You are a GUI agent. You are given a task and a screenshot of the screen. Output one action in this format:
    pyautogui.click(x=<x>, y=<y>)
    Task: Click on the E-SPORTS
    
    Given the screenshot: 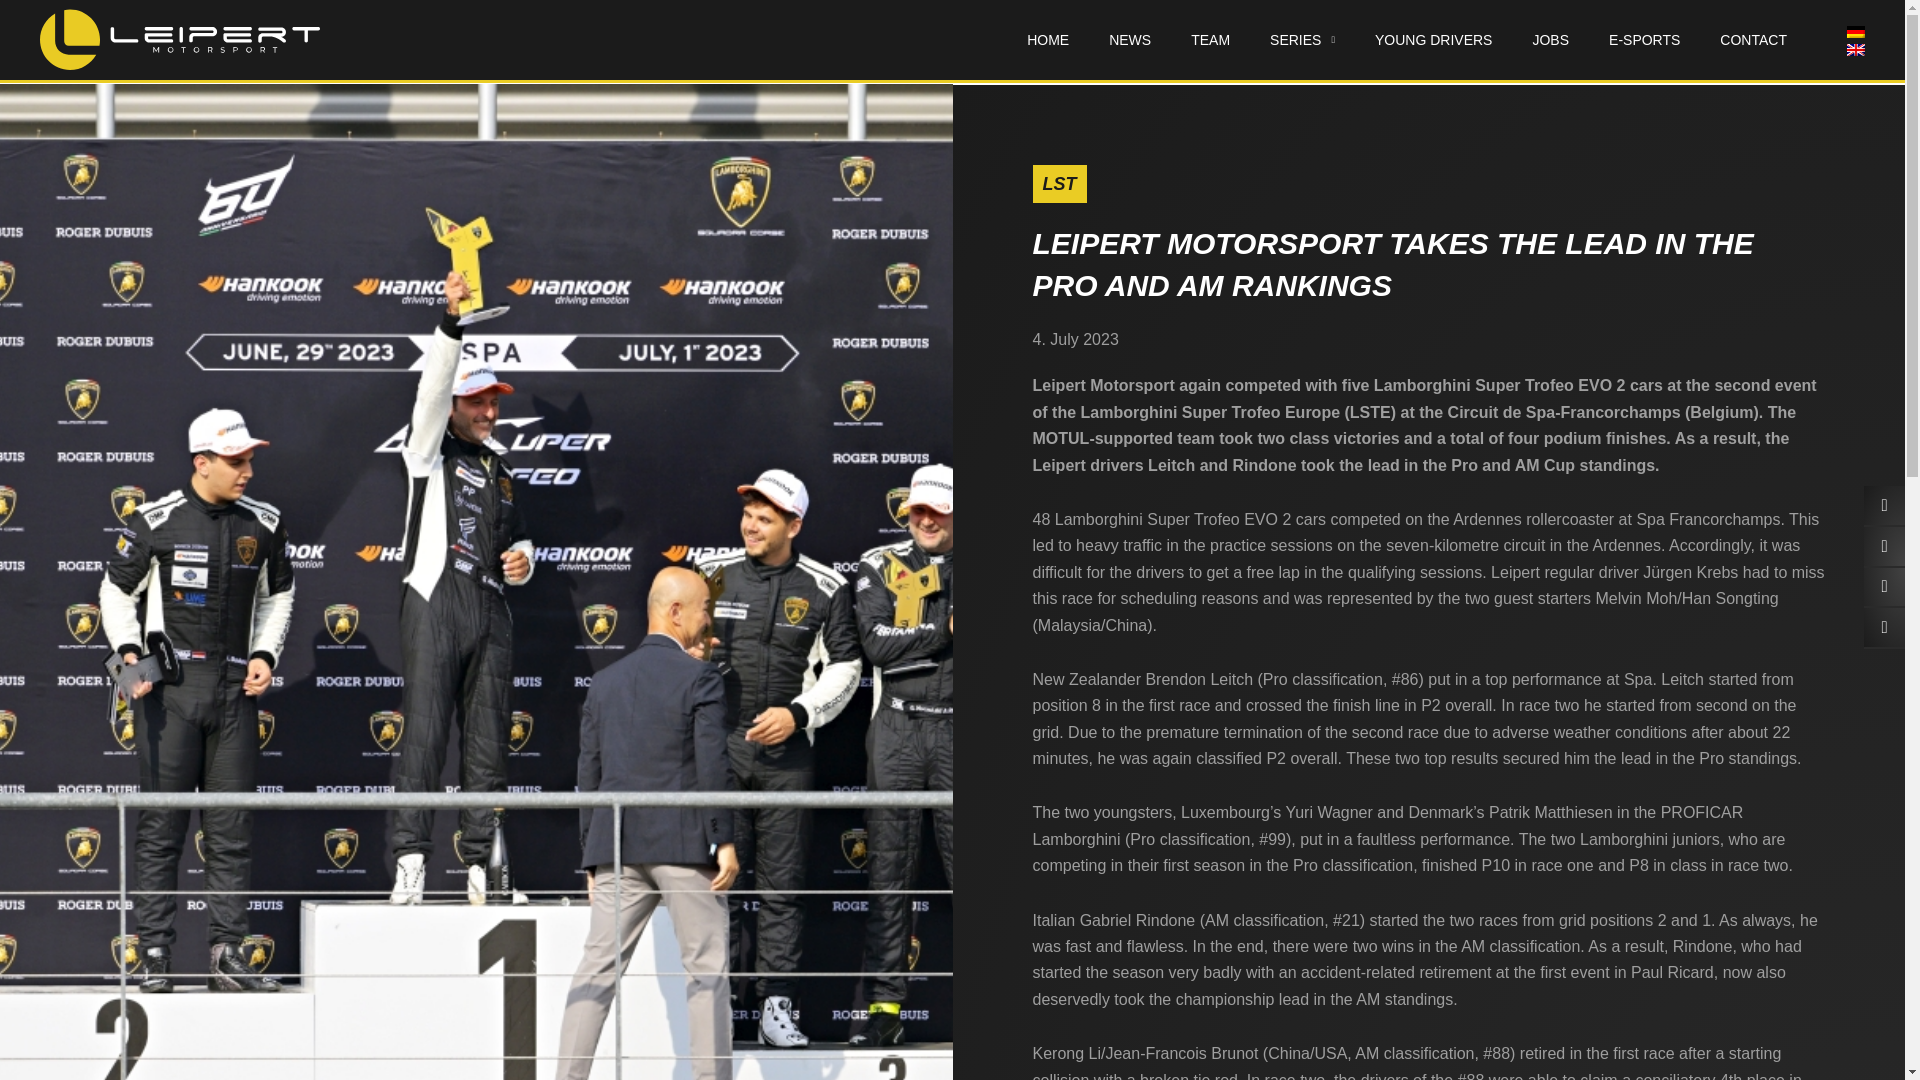 What is the action you would take?
    pyautogui.click(x=1644, y=40)
    